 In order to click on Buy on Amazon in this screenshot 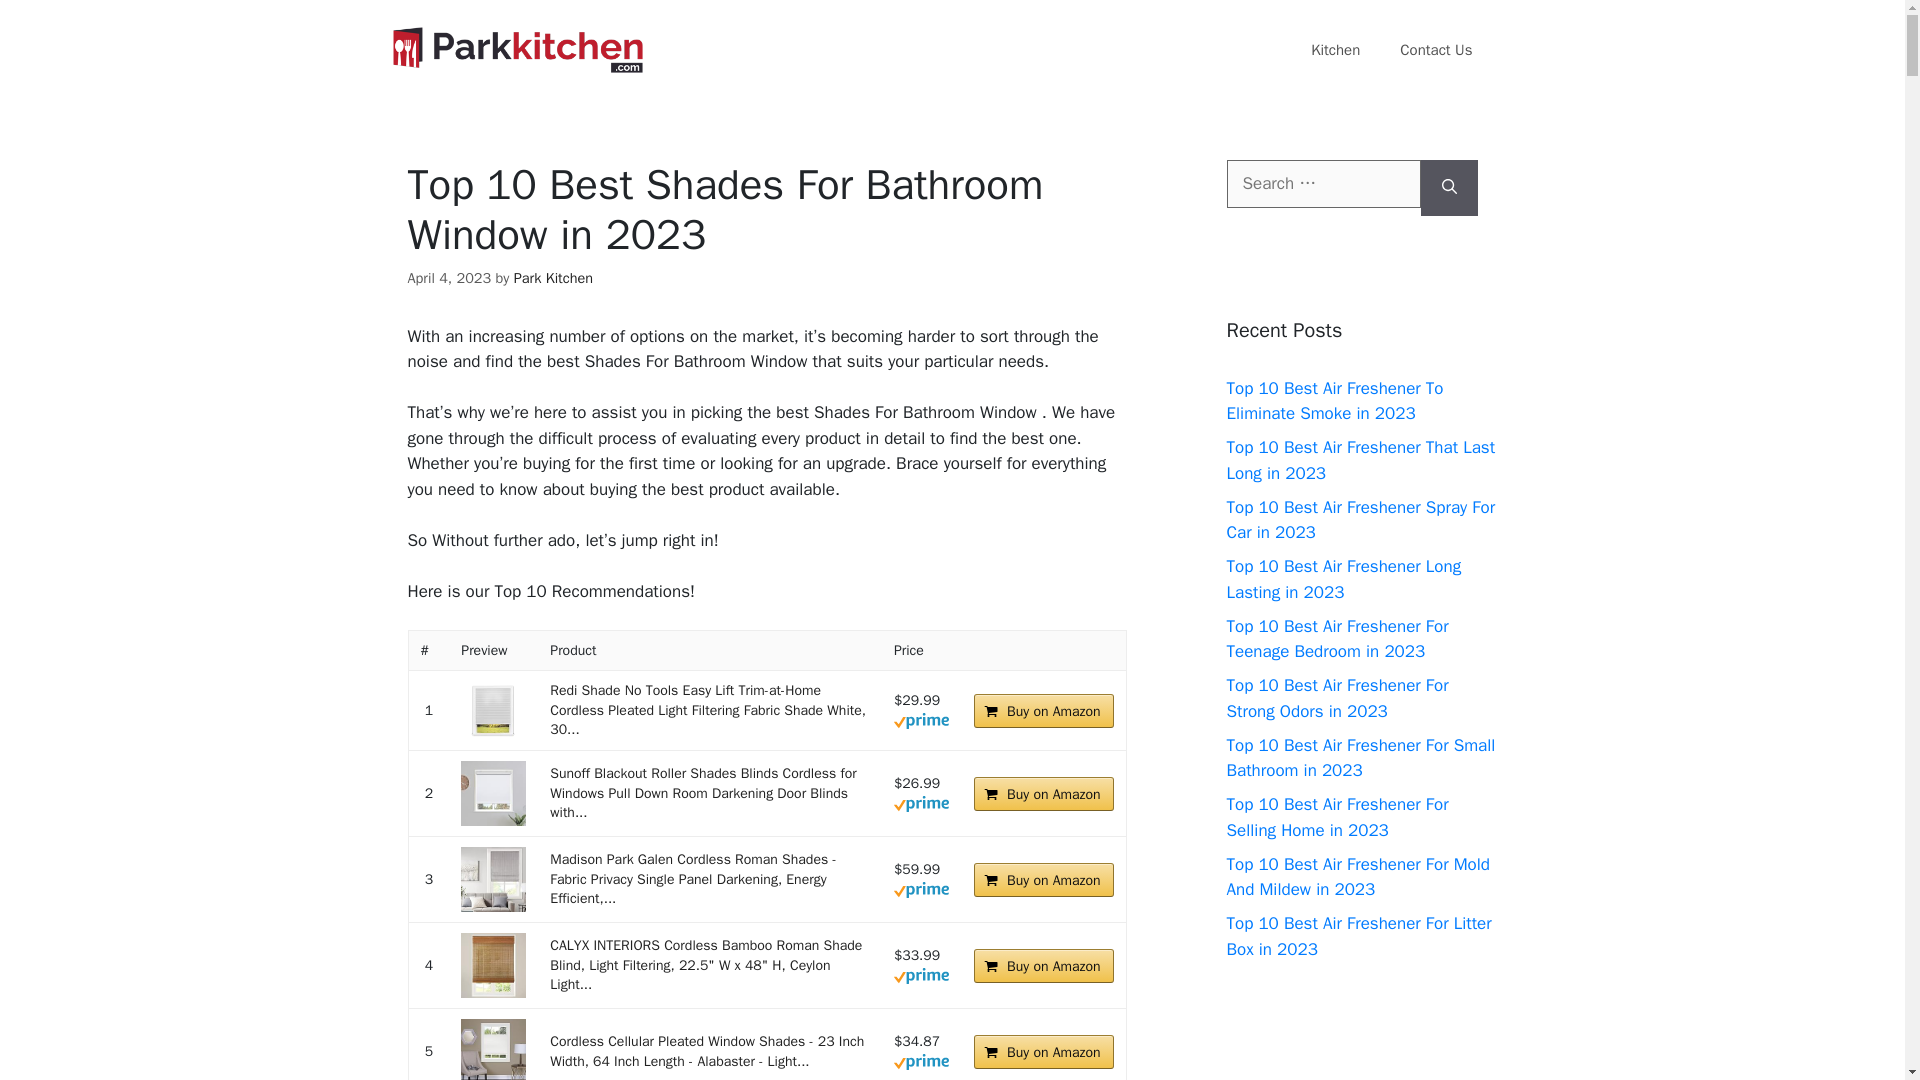, I will do `click(1043, 794)`.